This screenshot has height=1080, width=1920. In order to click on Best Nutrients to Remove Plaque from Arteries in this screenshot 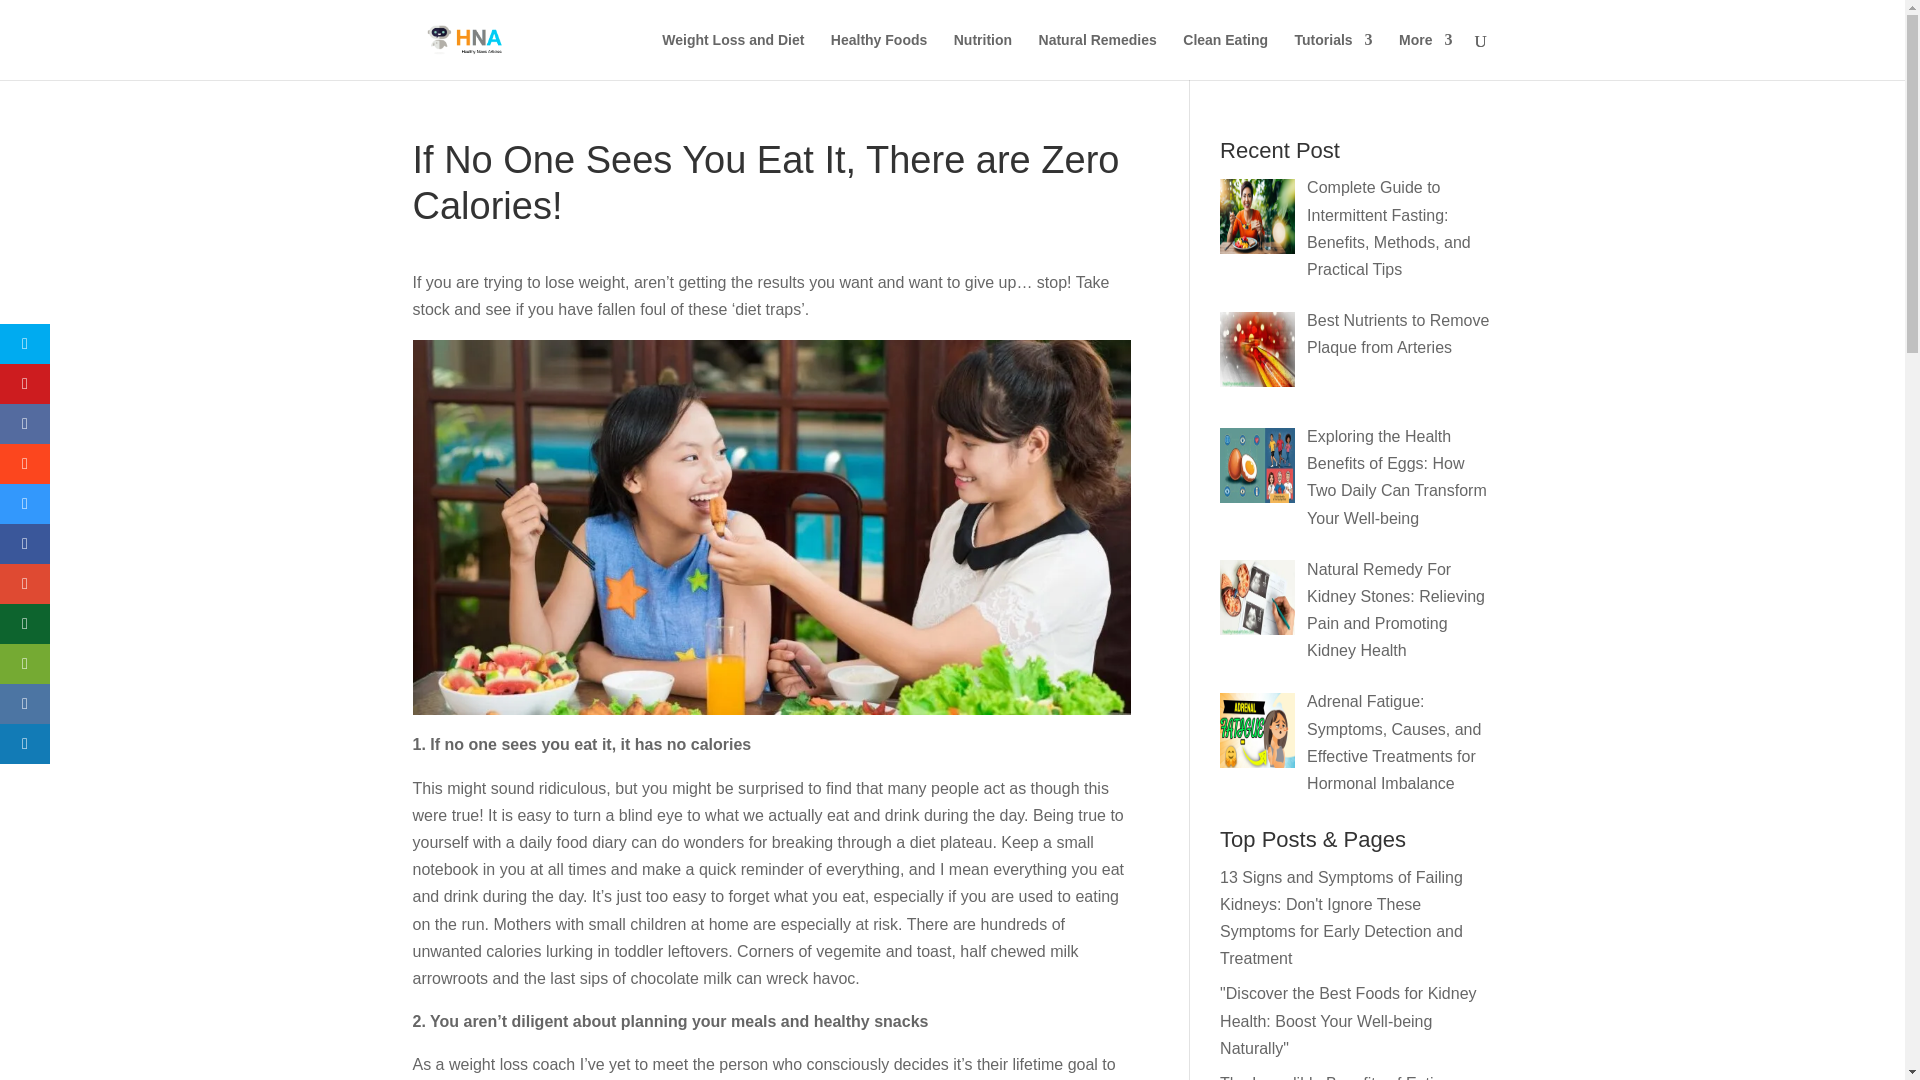, I will do `click(1256, 349)`.